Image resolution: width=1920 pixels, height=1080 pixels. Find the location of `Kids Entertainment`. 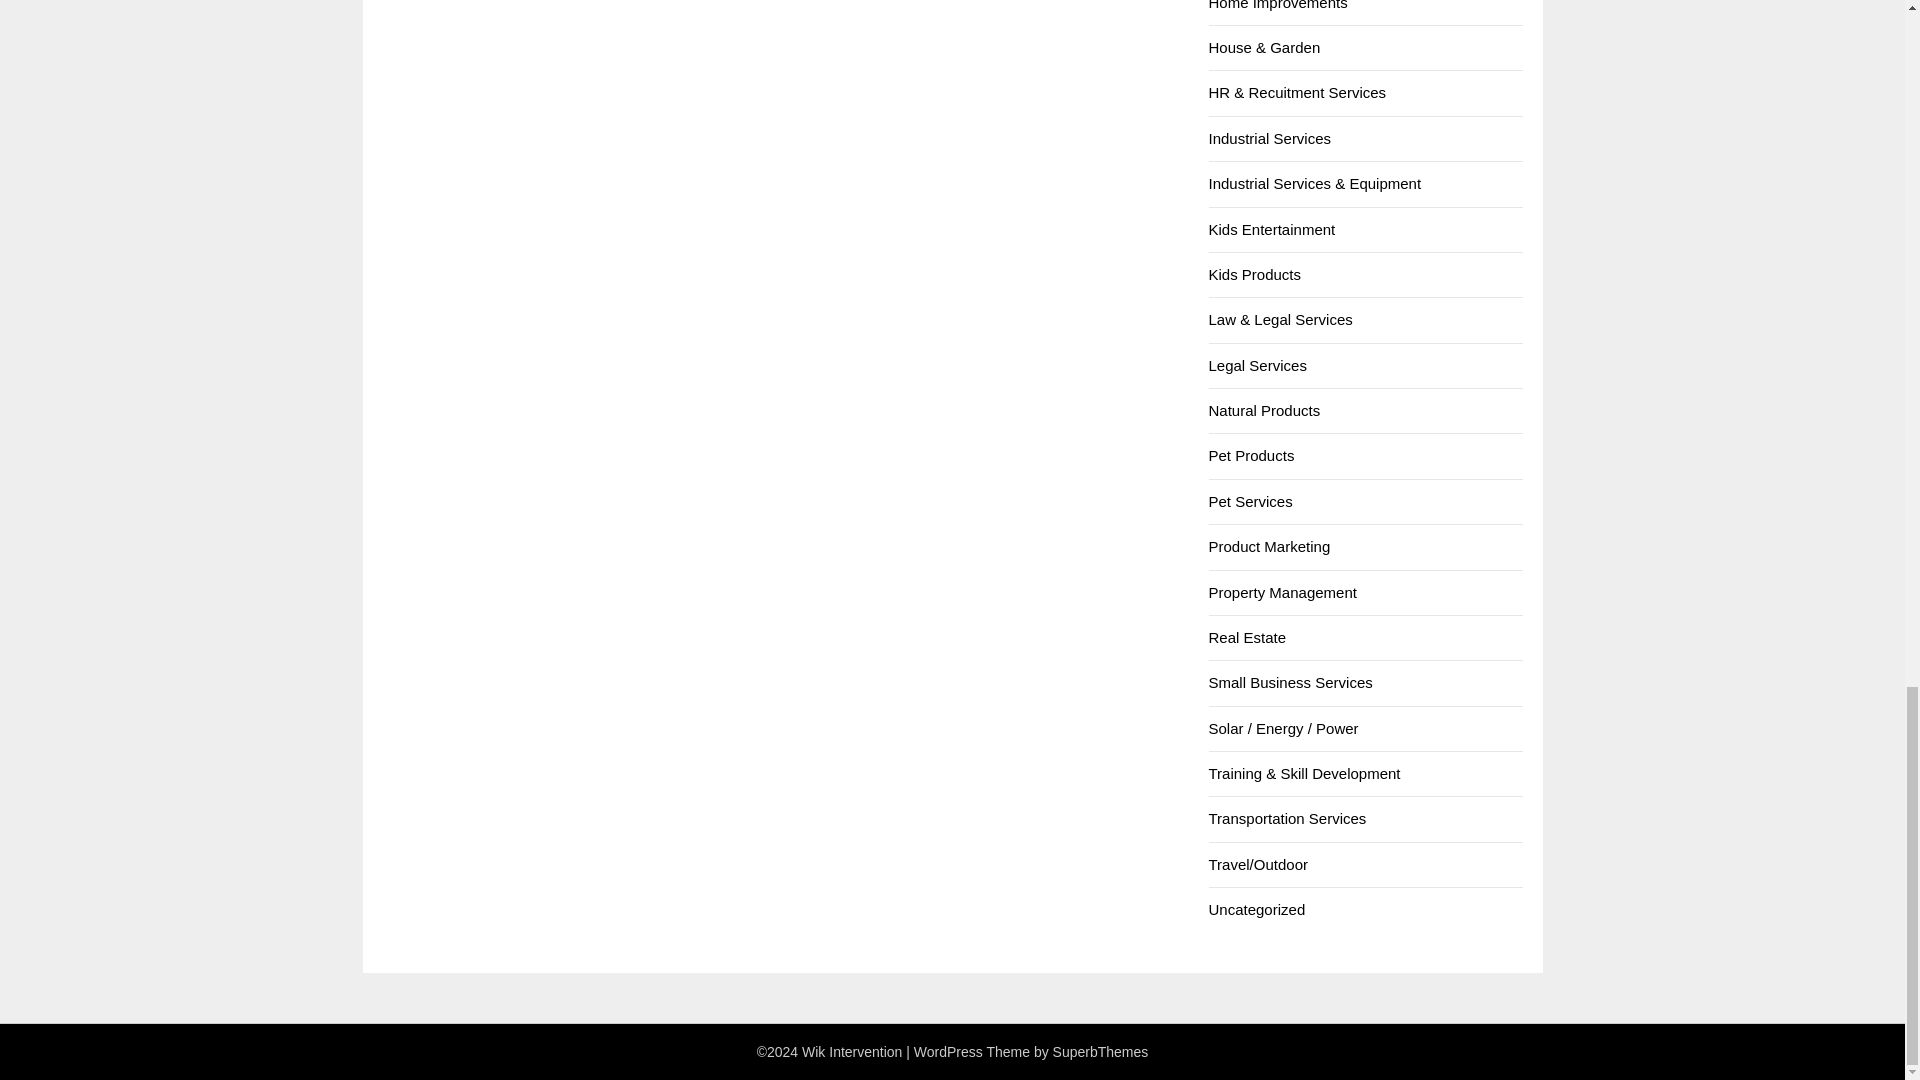

Kids Entertainment is located at coordinates (1270, 229).